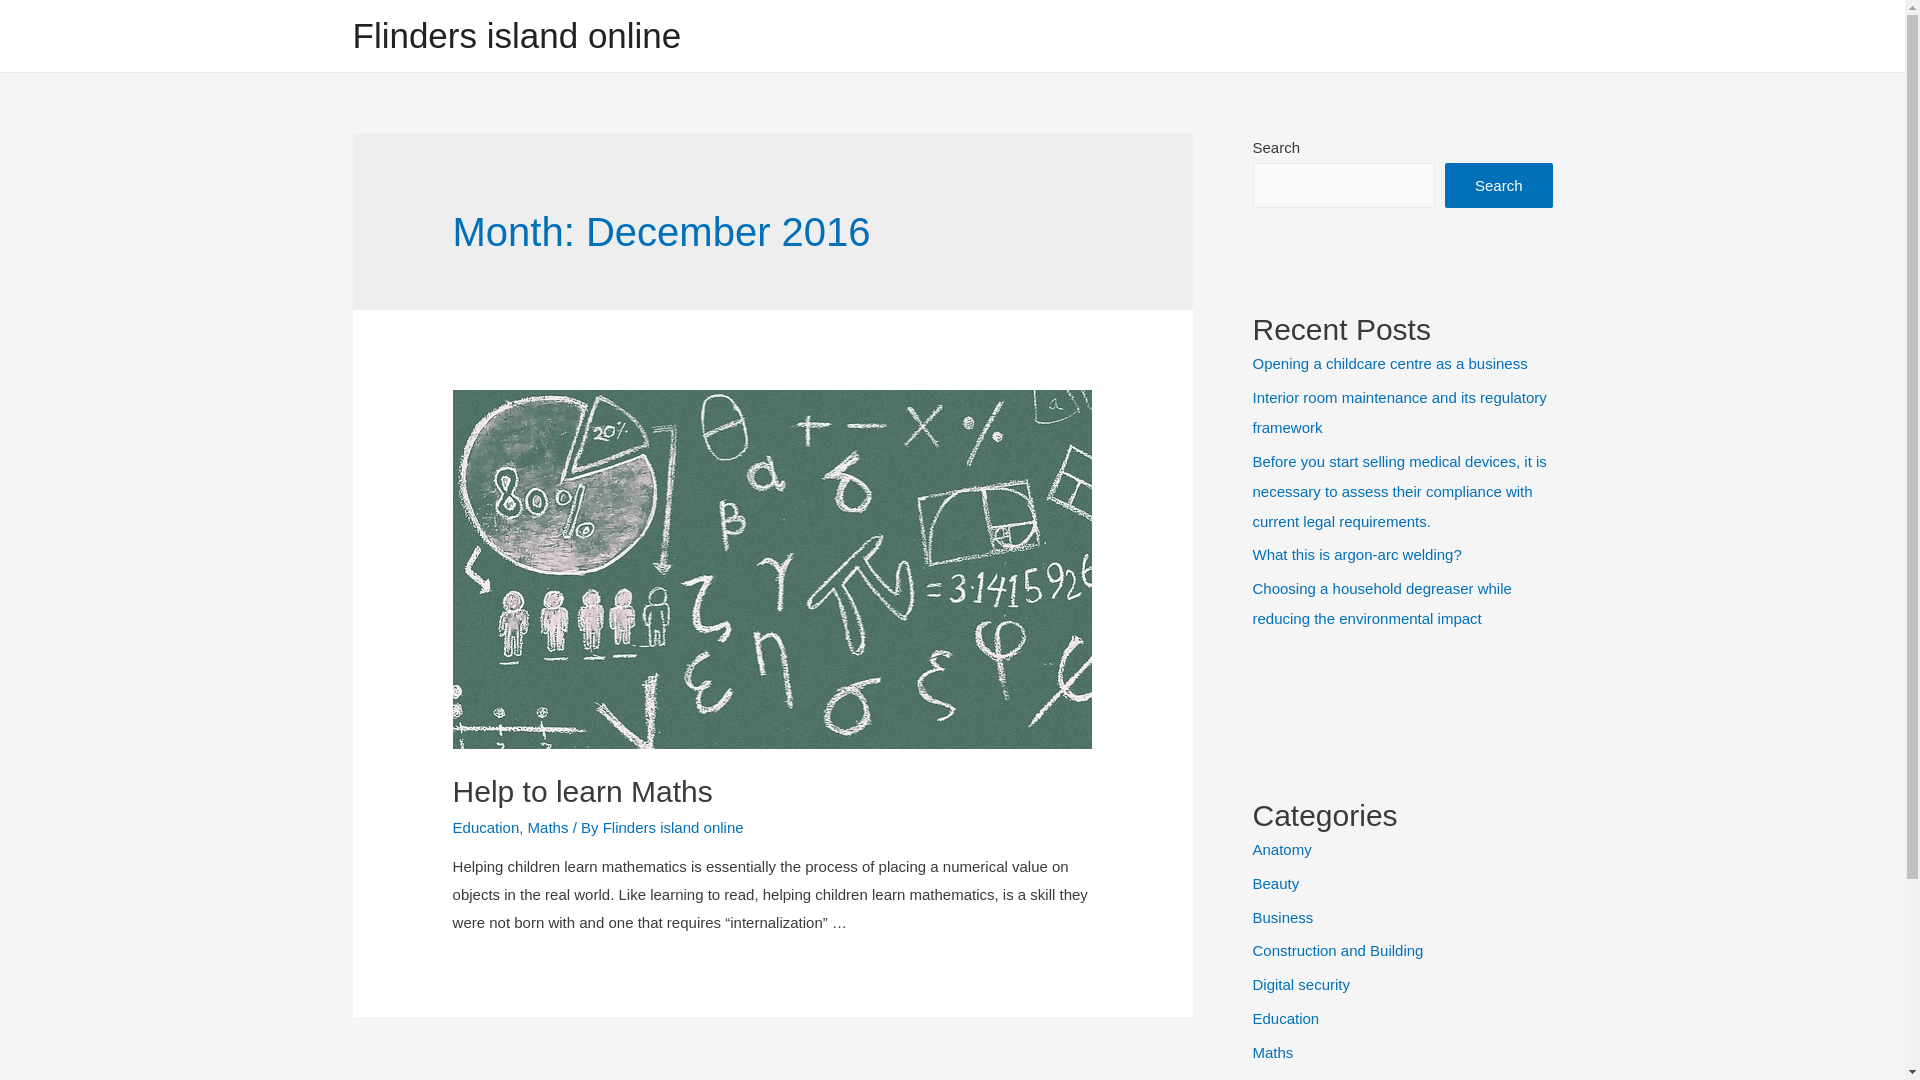 The height and width of the screenshot is (1080, 1920). I want to click on What this is argon-arc welding?, so click(1356, 554).